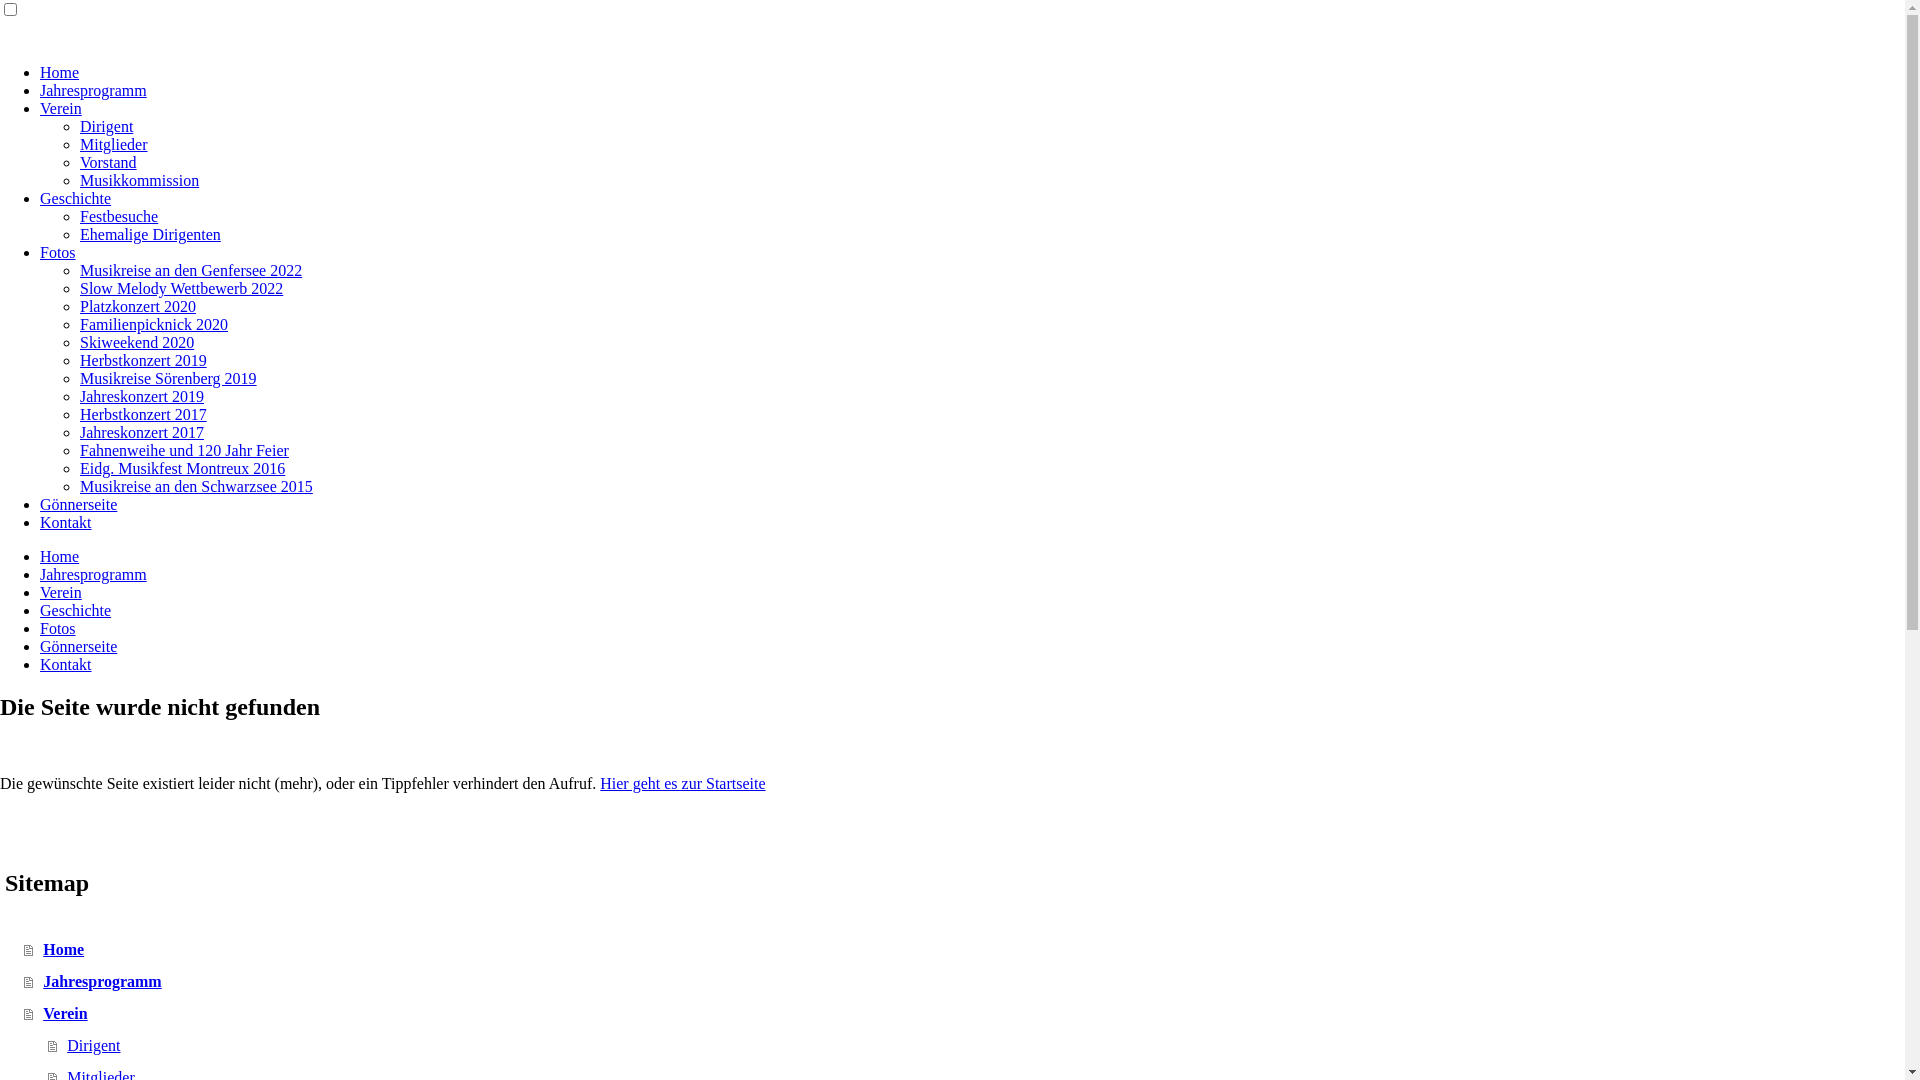 The image size is (1920, 1080). What do you see at coordinates (76, 610) in the screenshot?
I see `Geschichte` at bounding box center [76, 610].